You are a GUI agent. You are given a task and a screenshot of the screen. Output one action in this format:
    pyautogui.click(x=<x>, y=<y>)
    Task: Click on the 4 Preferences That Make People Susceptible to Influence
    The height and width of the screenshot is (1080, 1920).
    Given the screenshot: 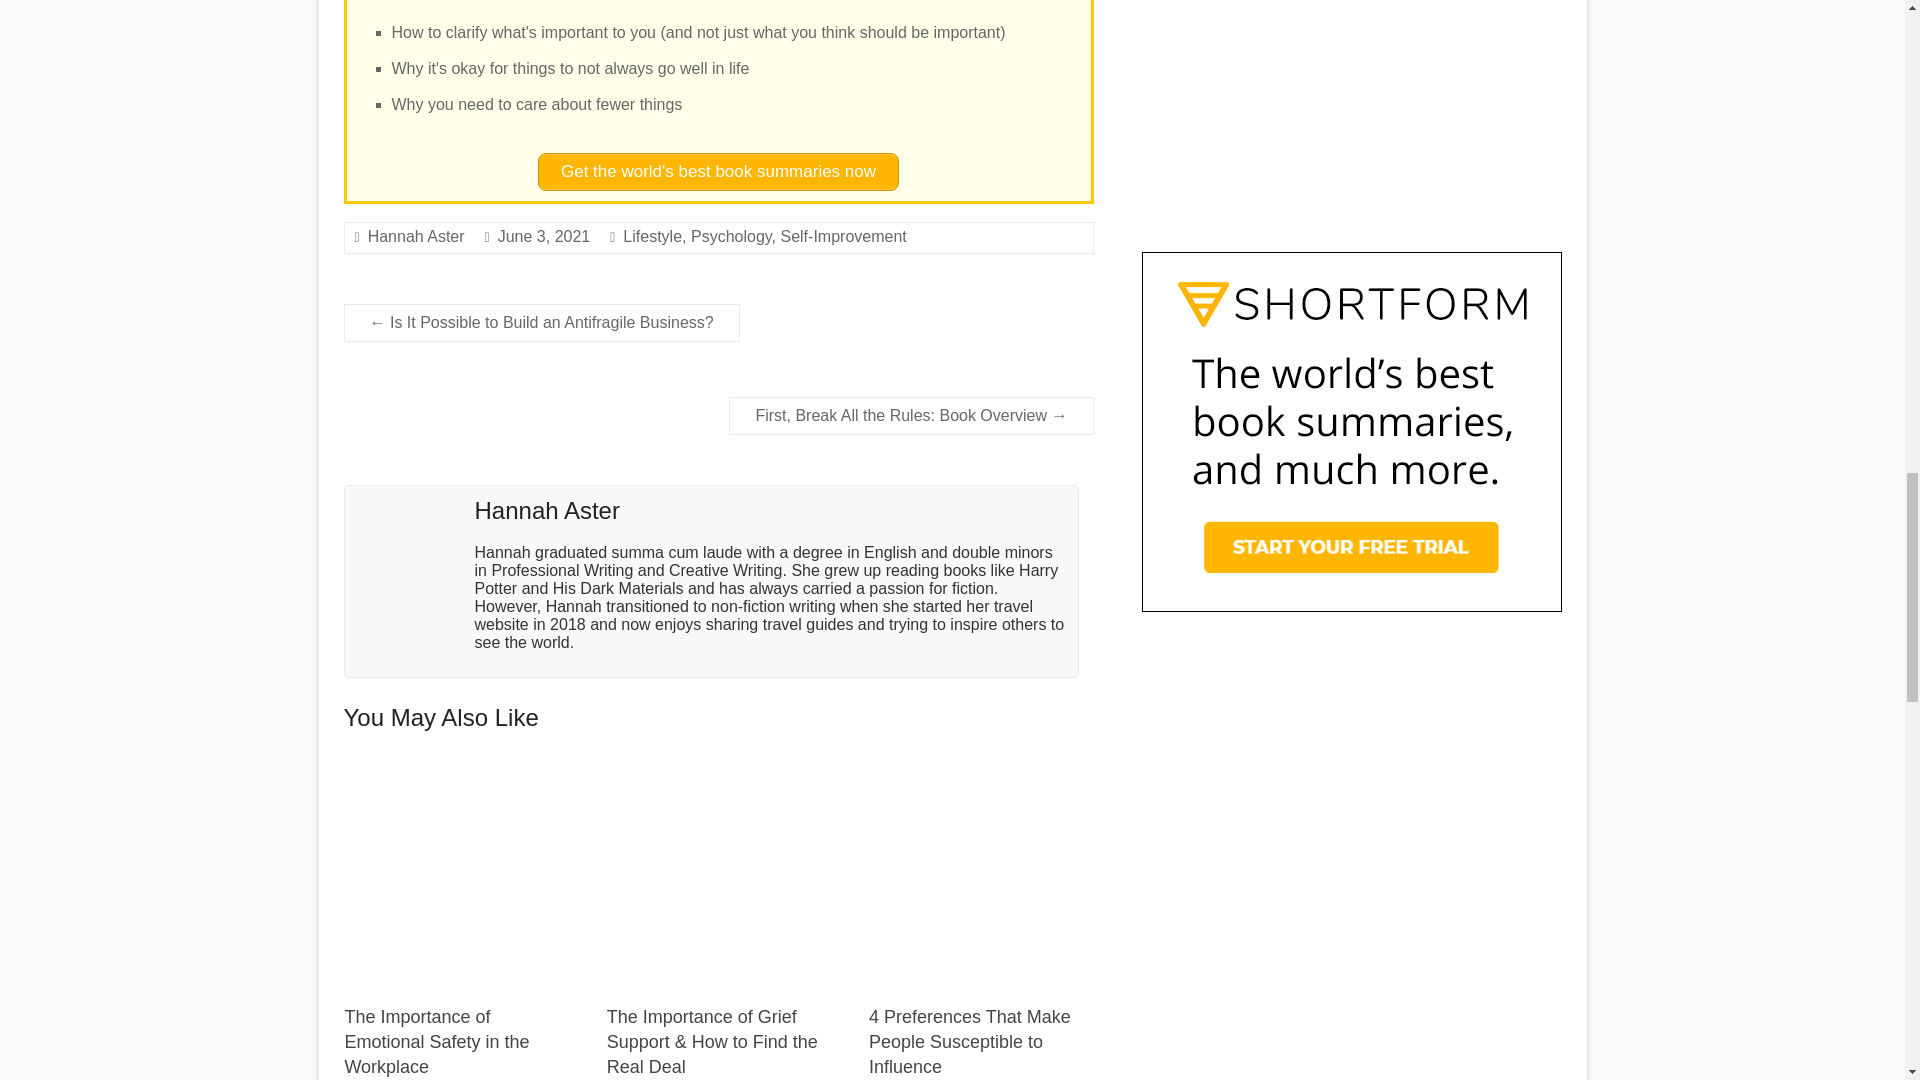 What is the action you would take?
    pyautogui.click(x=970, y=1041)
    